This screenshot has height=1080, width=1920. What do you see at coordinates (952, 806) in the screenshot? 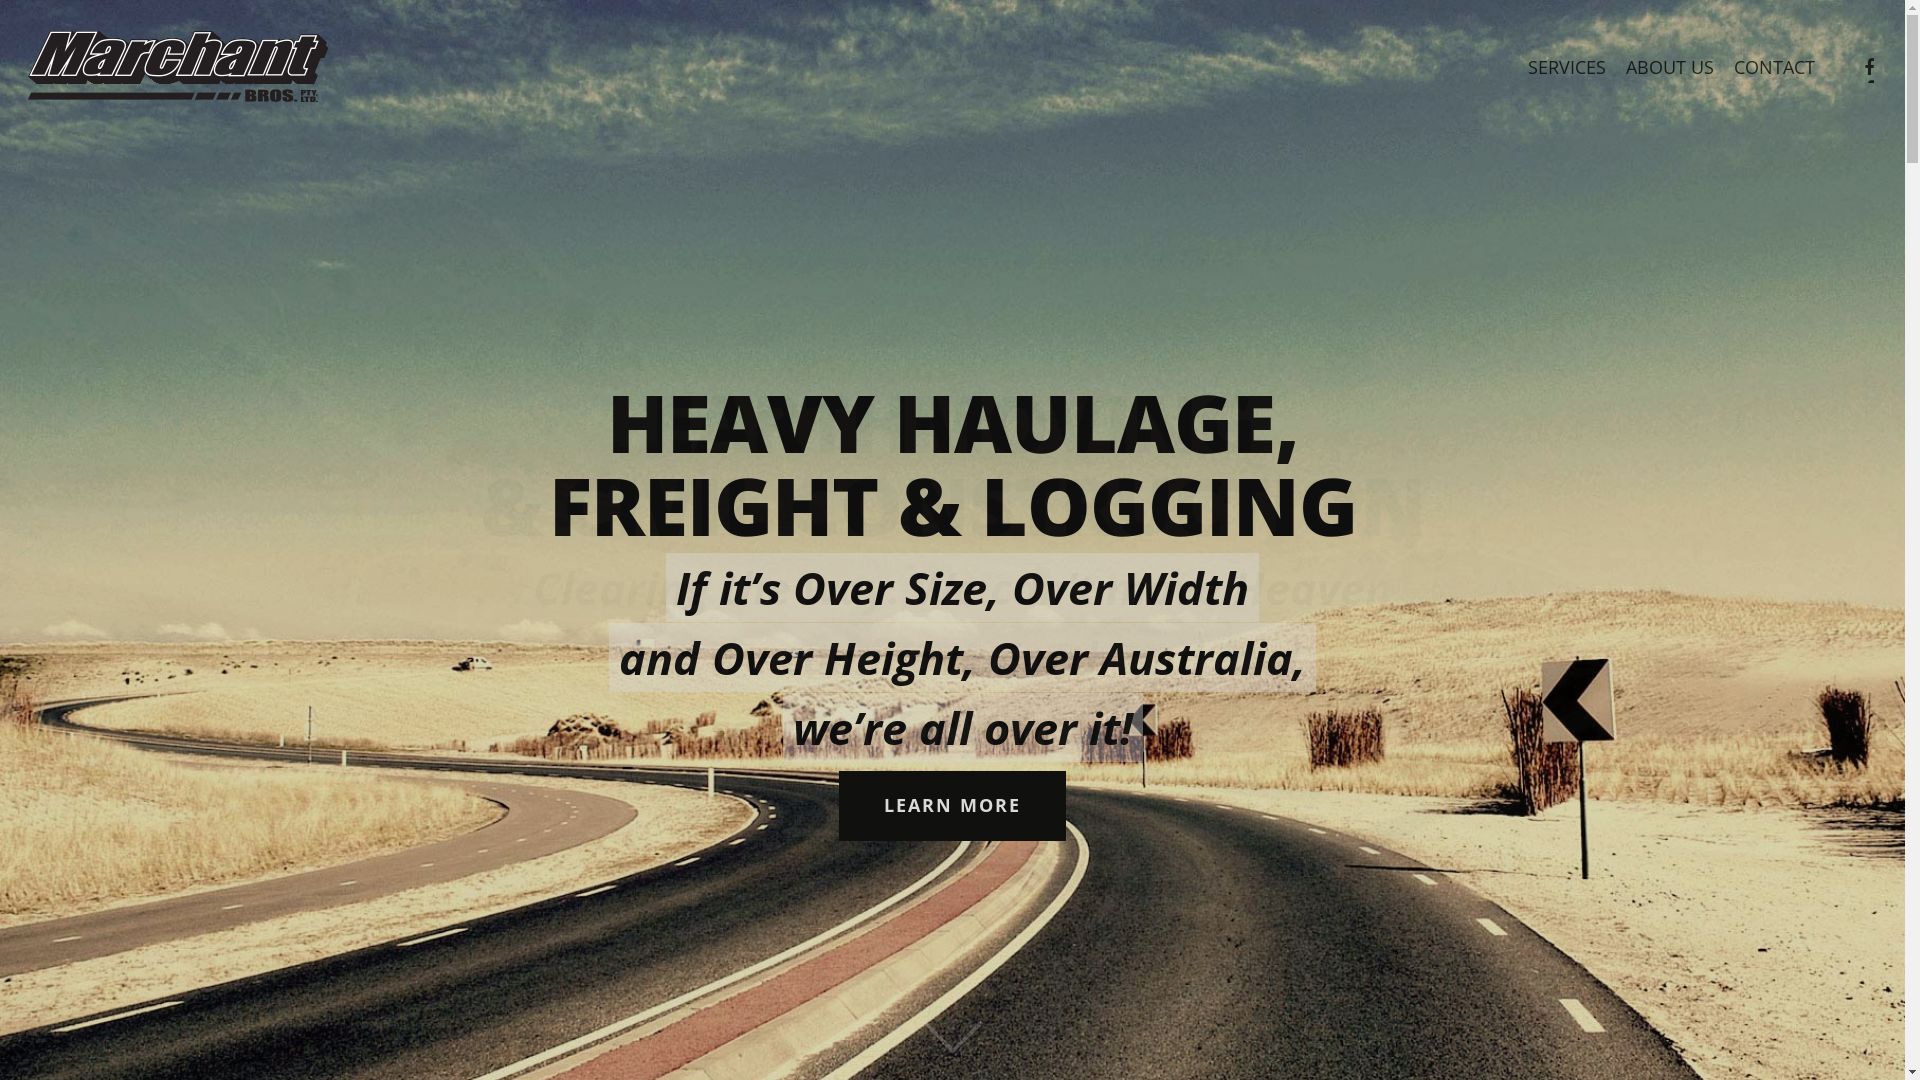
I see `LEARN MORE` at bounding box center [952, 806].